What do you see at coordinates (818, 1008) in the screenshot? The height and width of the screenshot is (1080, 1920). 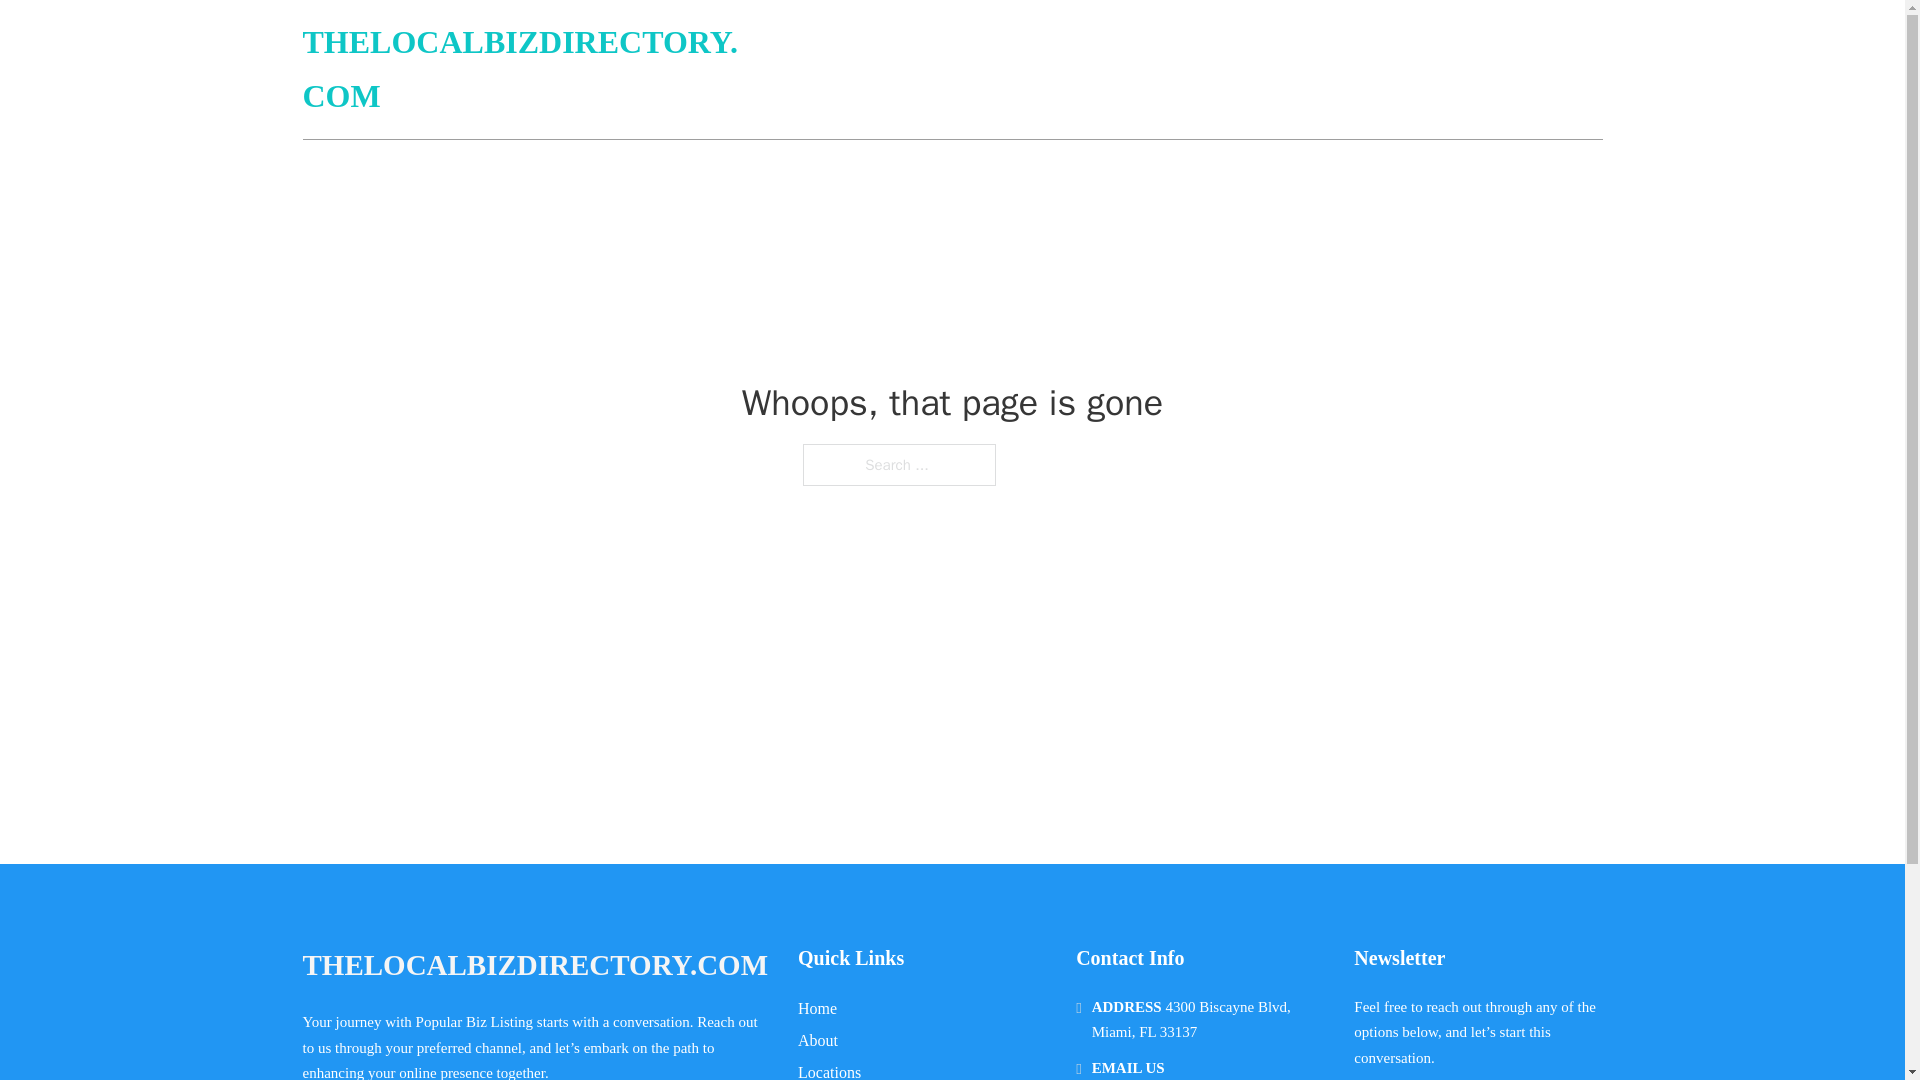 I see `Home` at bounding box center [818, 1008].